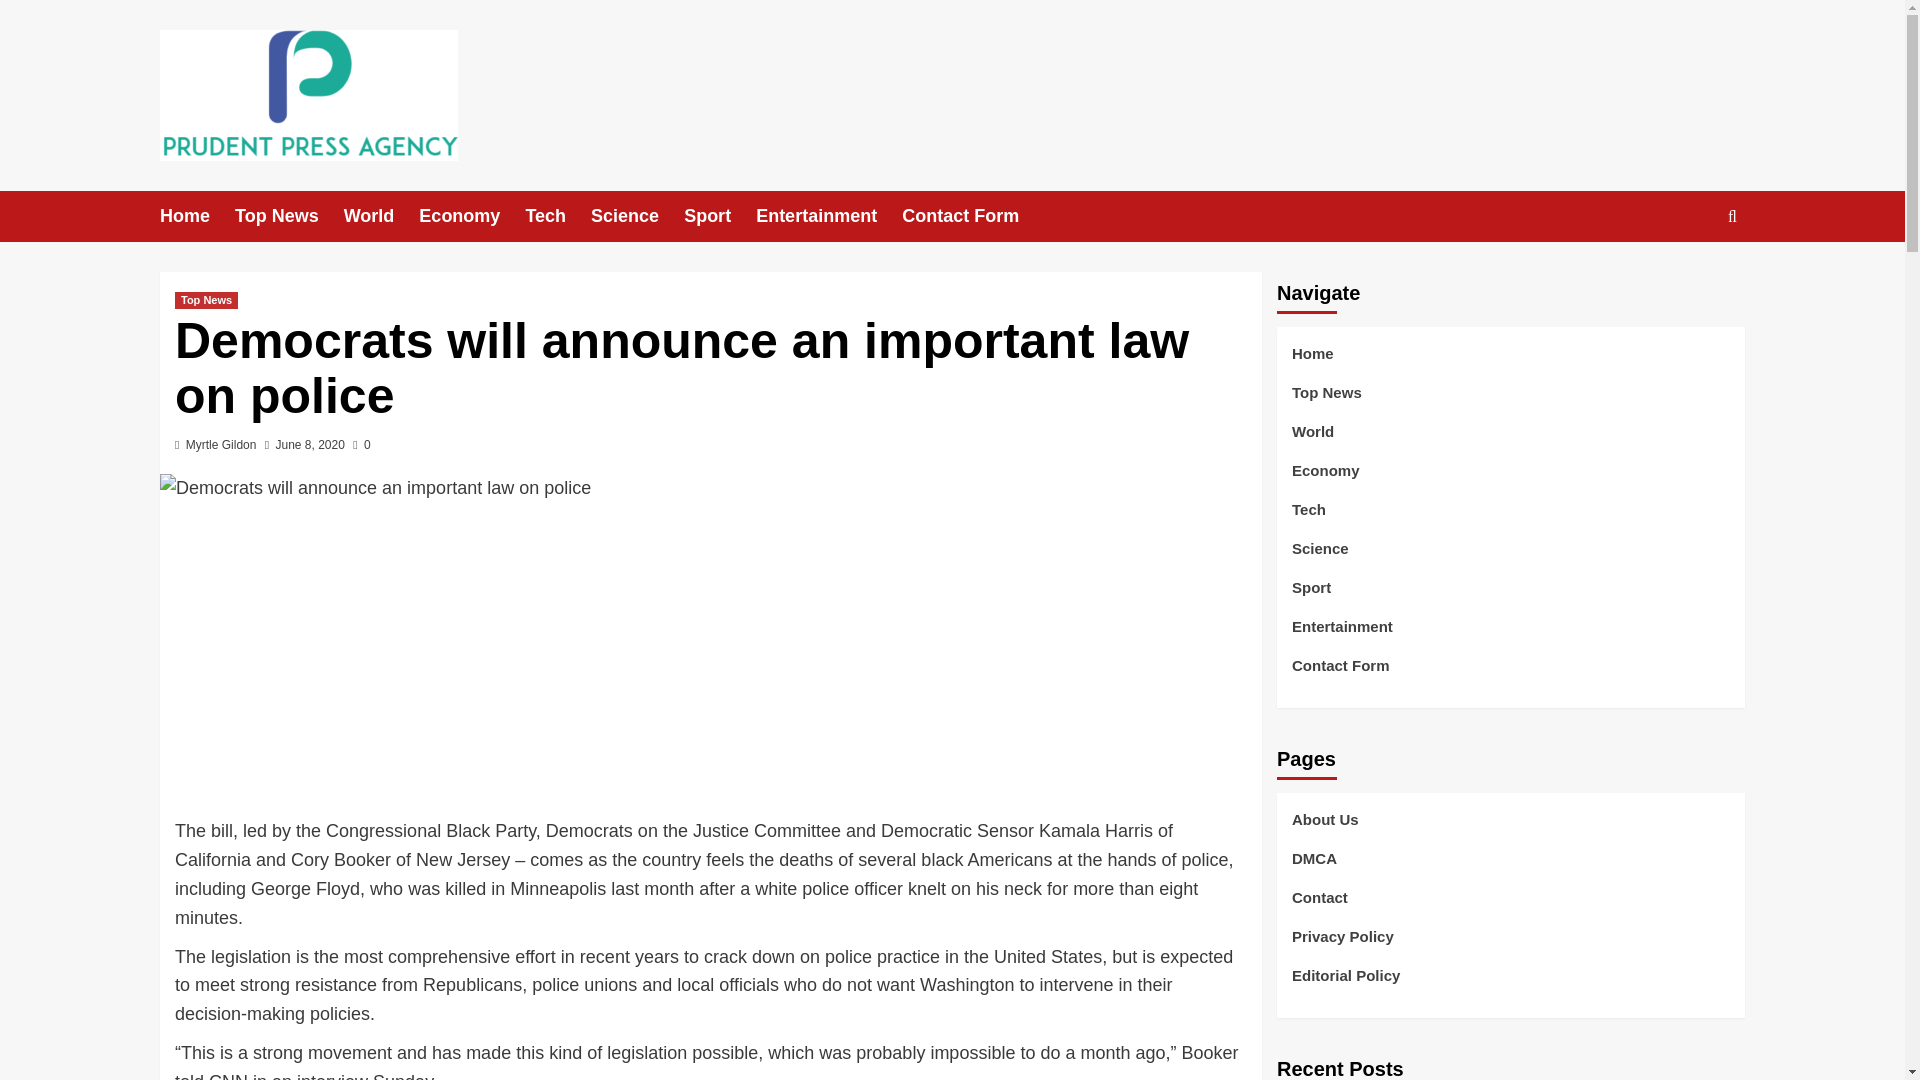 The image size is (1920, 1080). What do you see at coordinates (382, 216) in the screenshot?
I see `World` at bounding box center [382, 216].